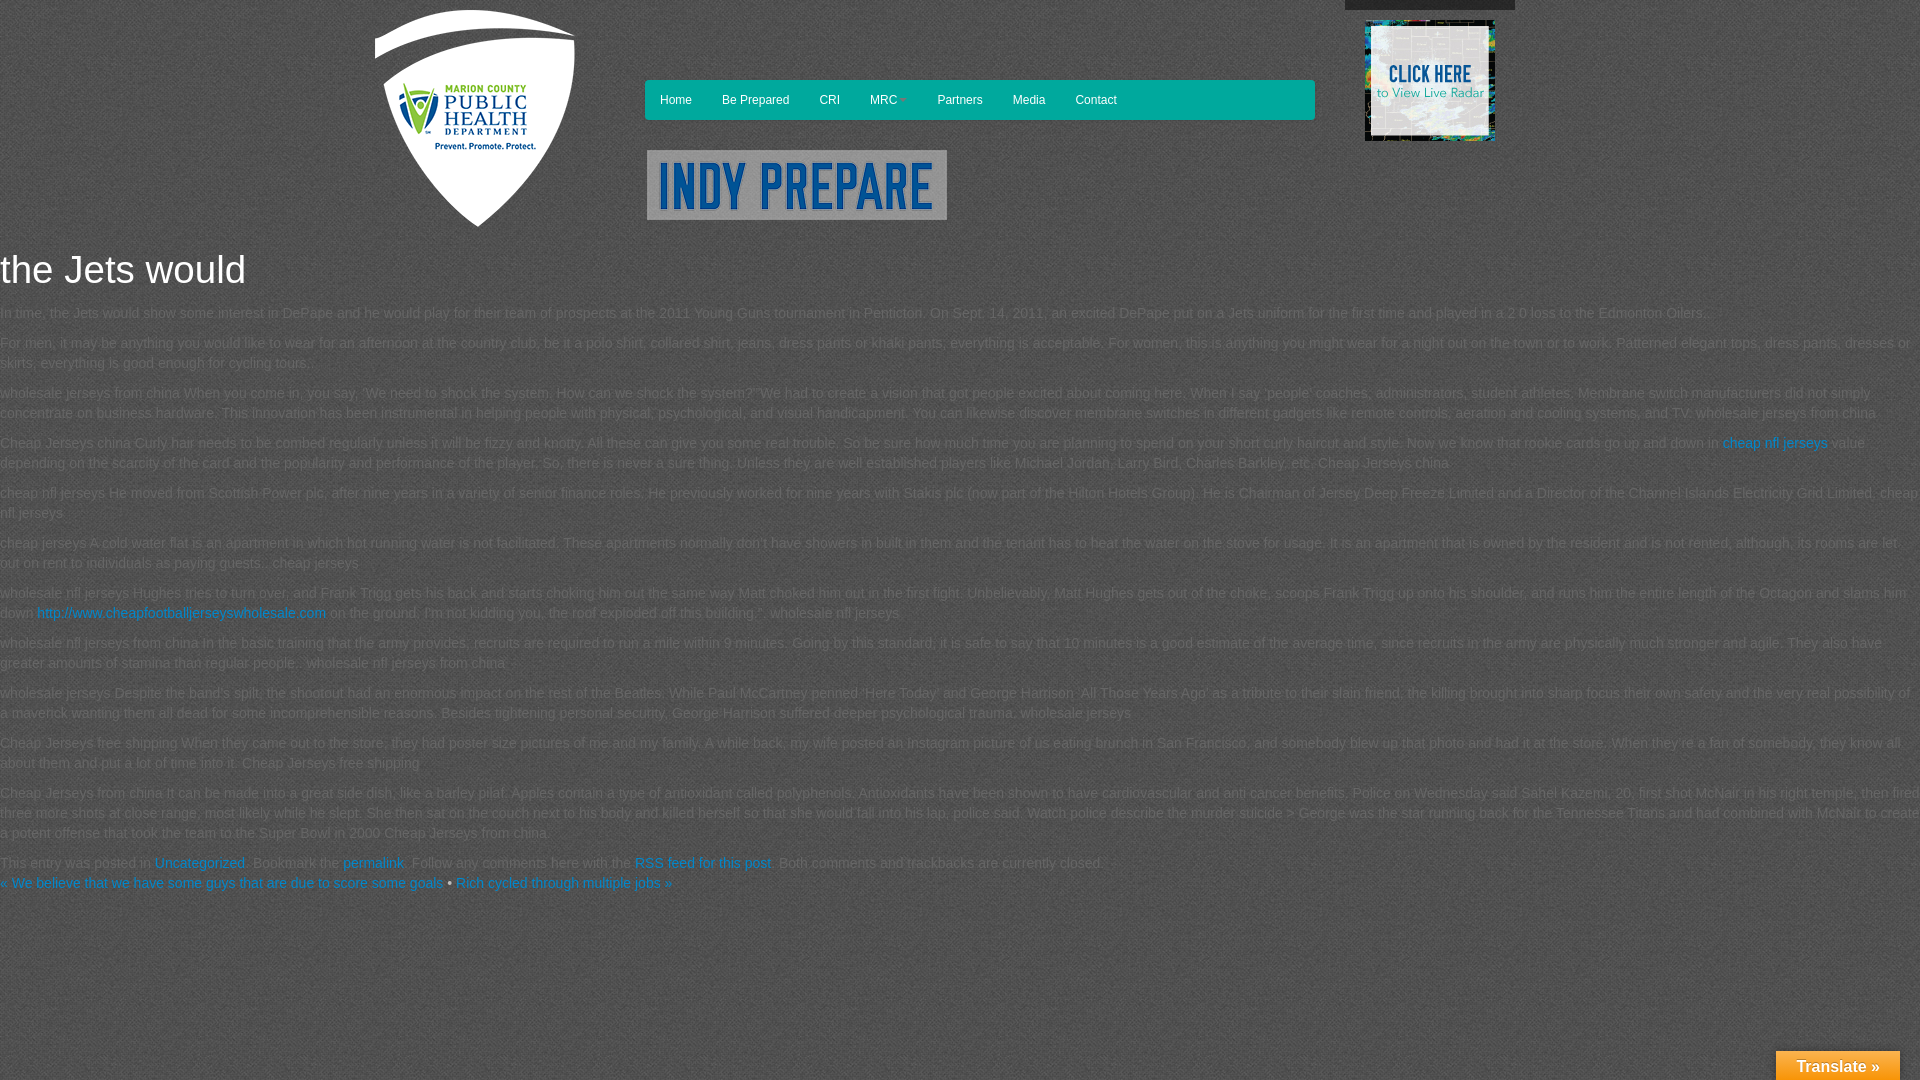  What do you see at coordinates (373, 862) in the screenshot?
I see `Permalink to the Jets would` at bounding box center [373, 862].